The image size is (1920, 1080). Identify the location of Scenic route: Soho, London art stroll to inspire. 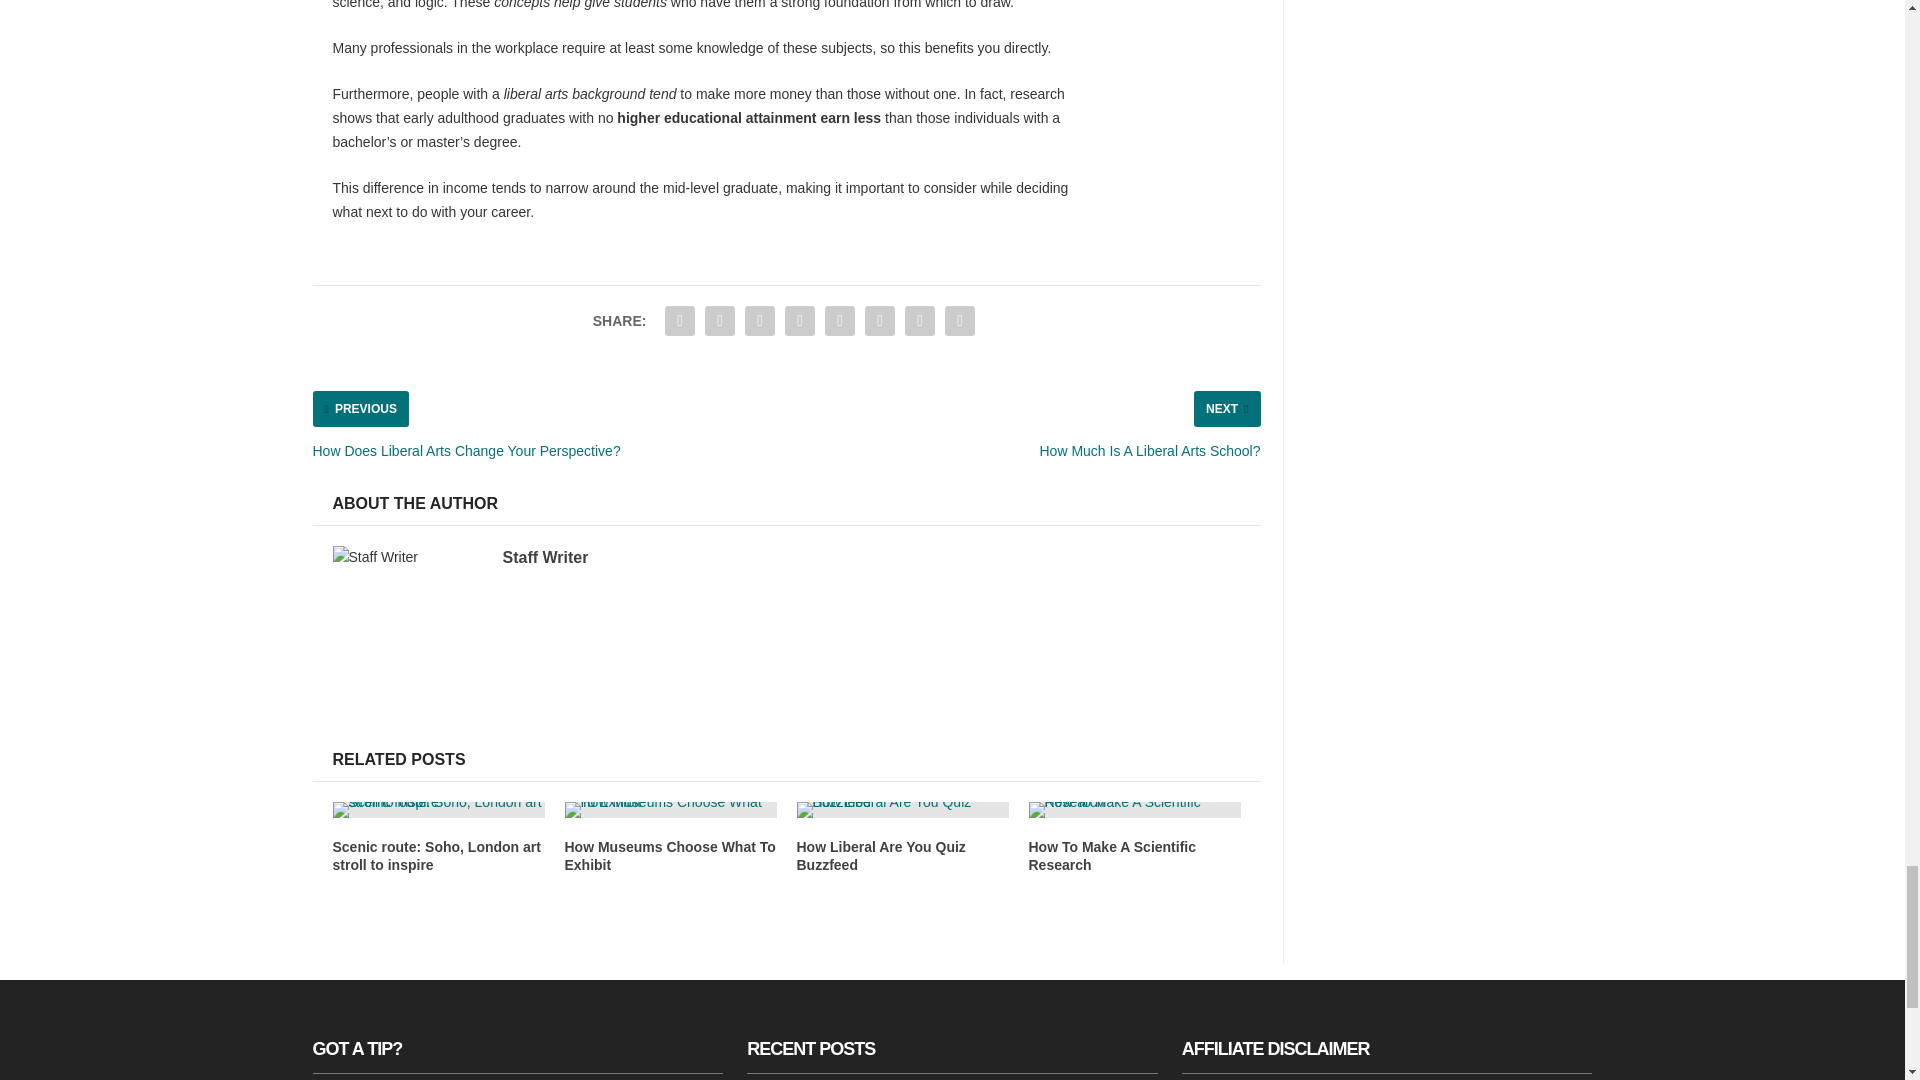
(436, 854).